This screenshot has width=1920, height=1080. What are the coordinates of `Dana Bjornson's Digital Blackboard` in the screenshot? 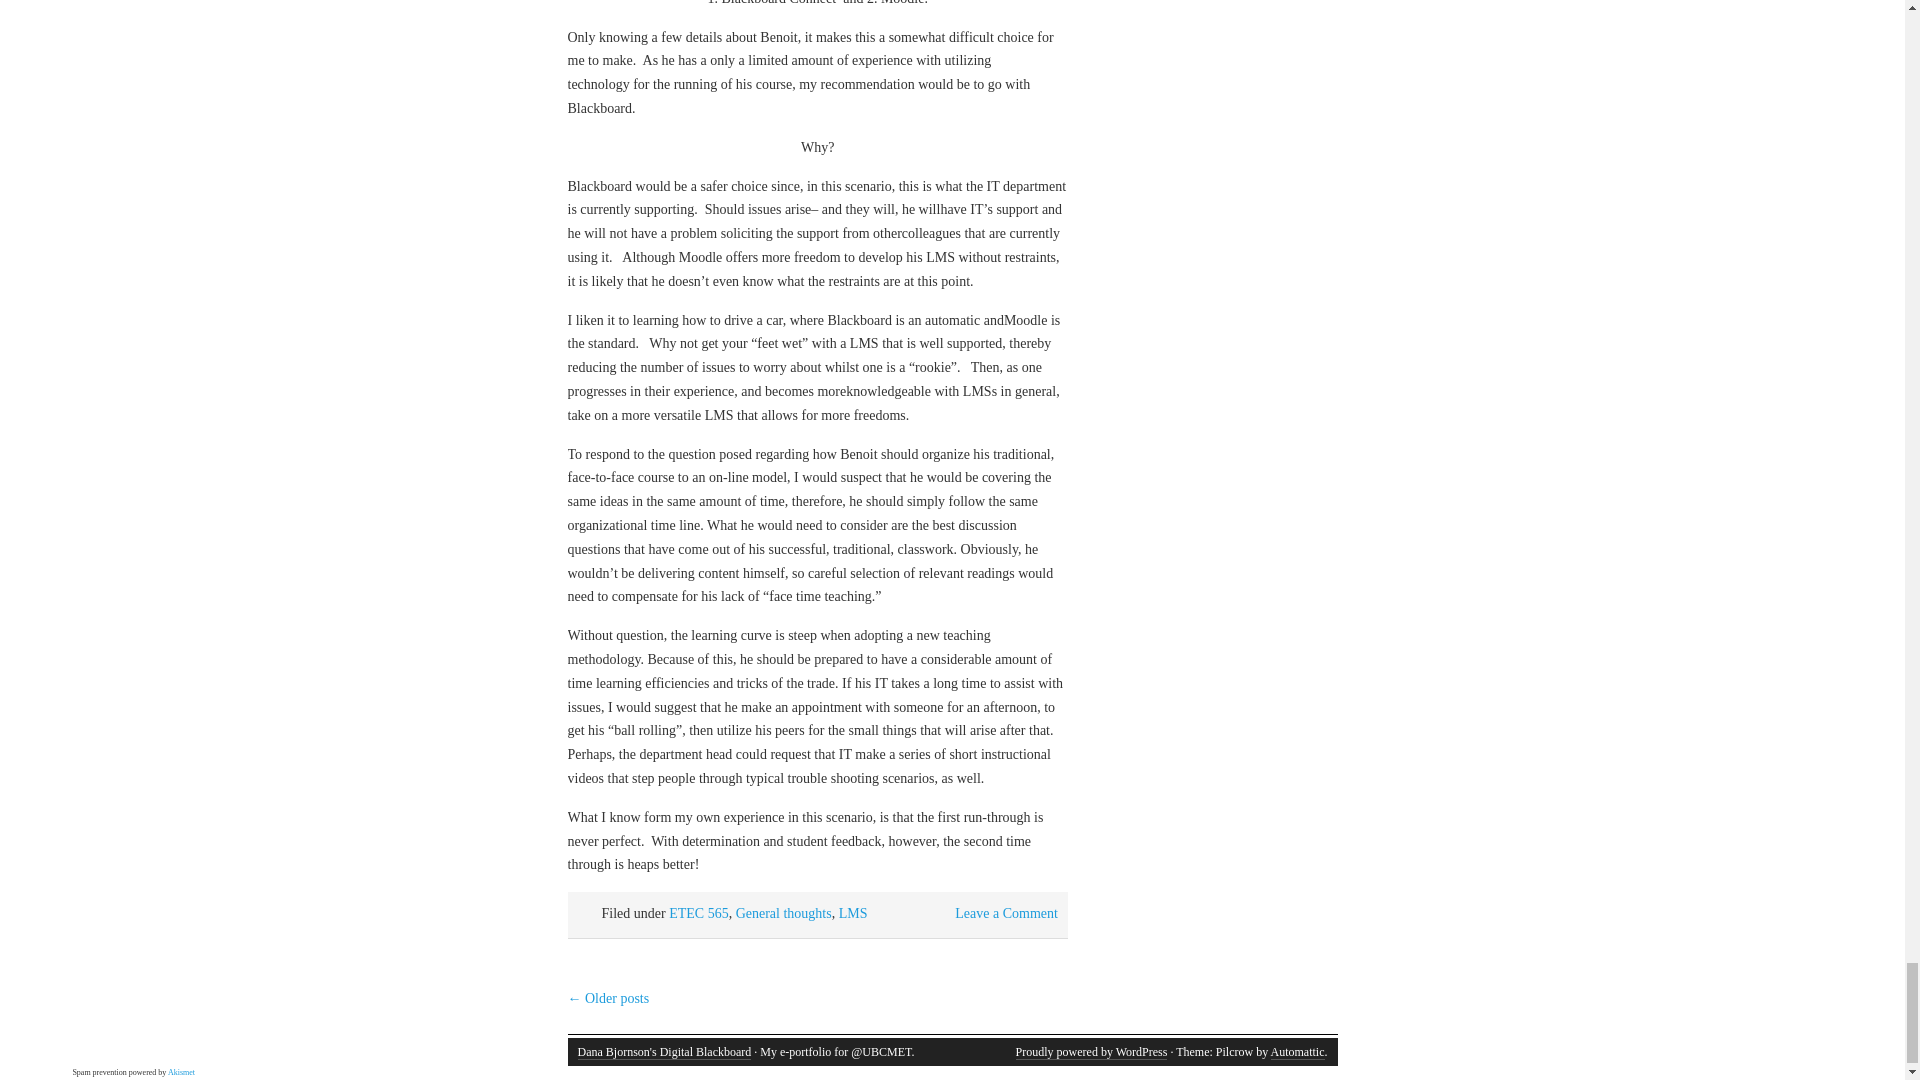 It's located at (664, 1052).